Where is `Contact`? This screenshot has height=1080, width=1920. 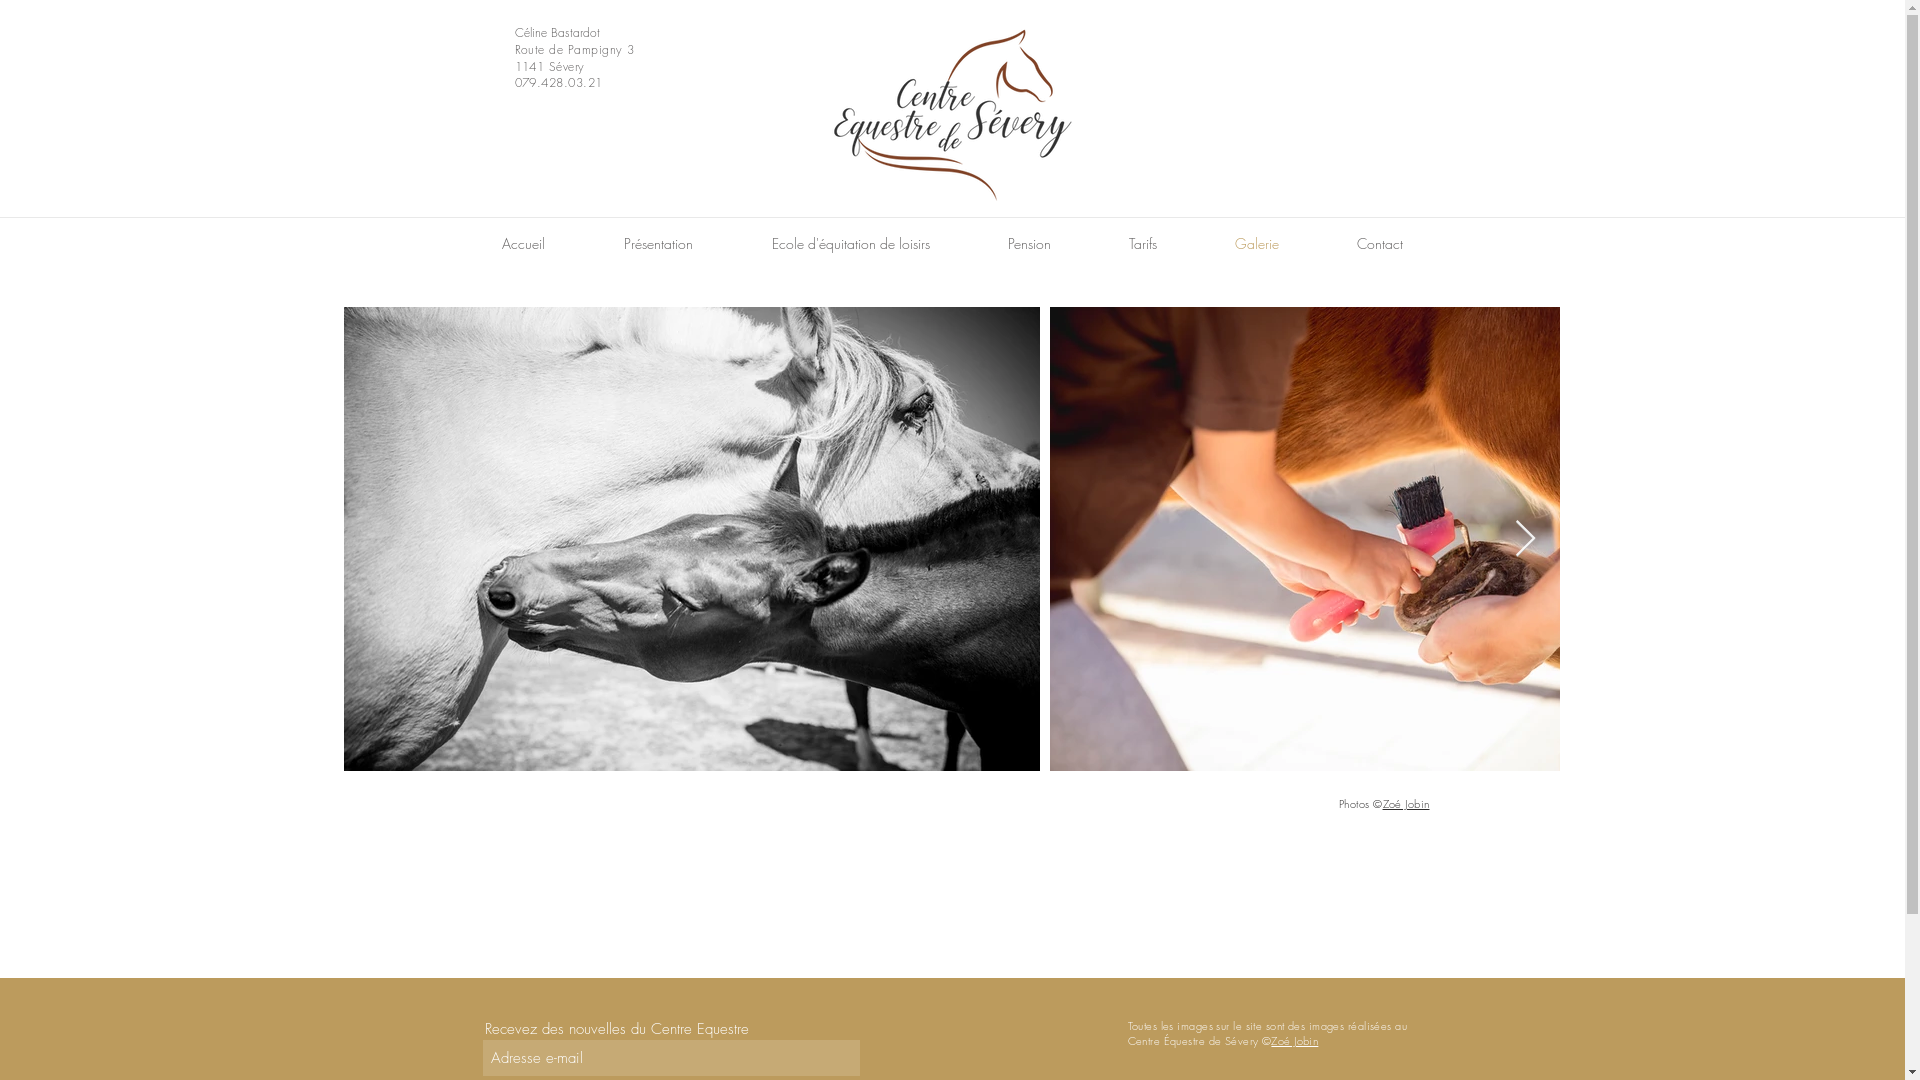 Contact is located at coordinates (1380, 244).